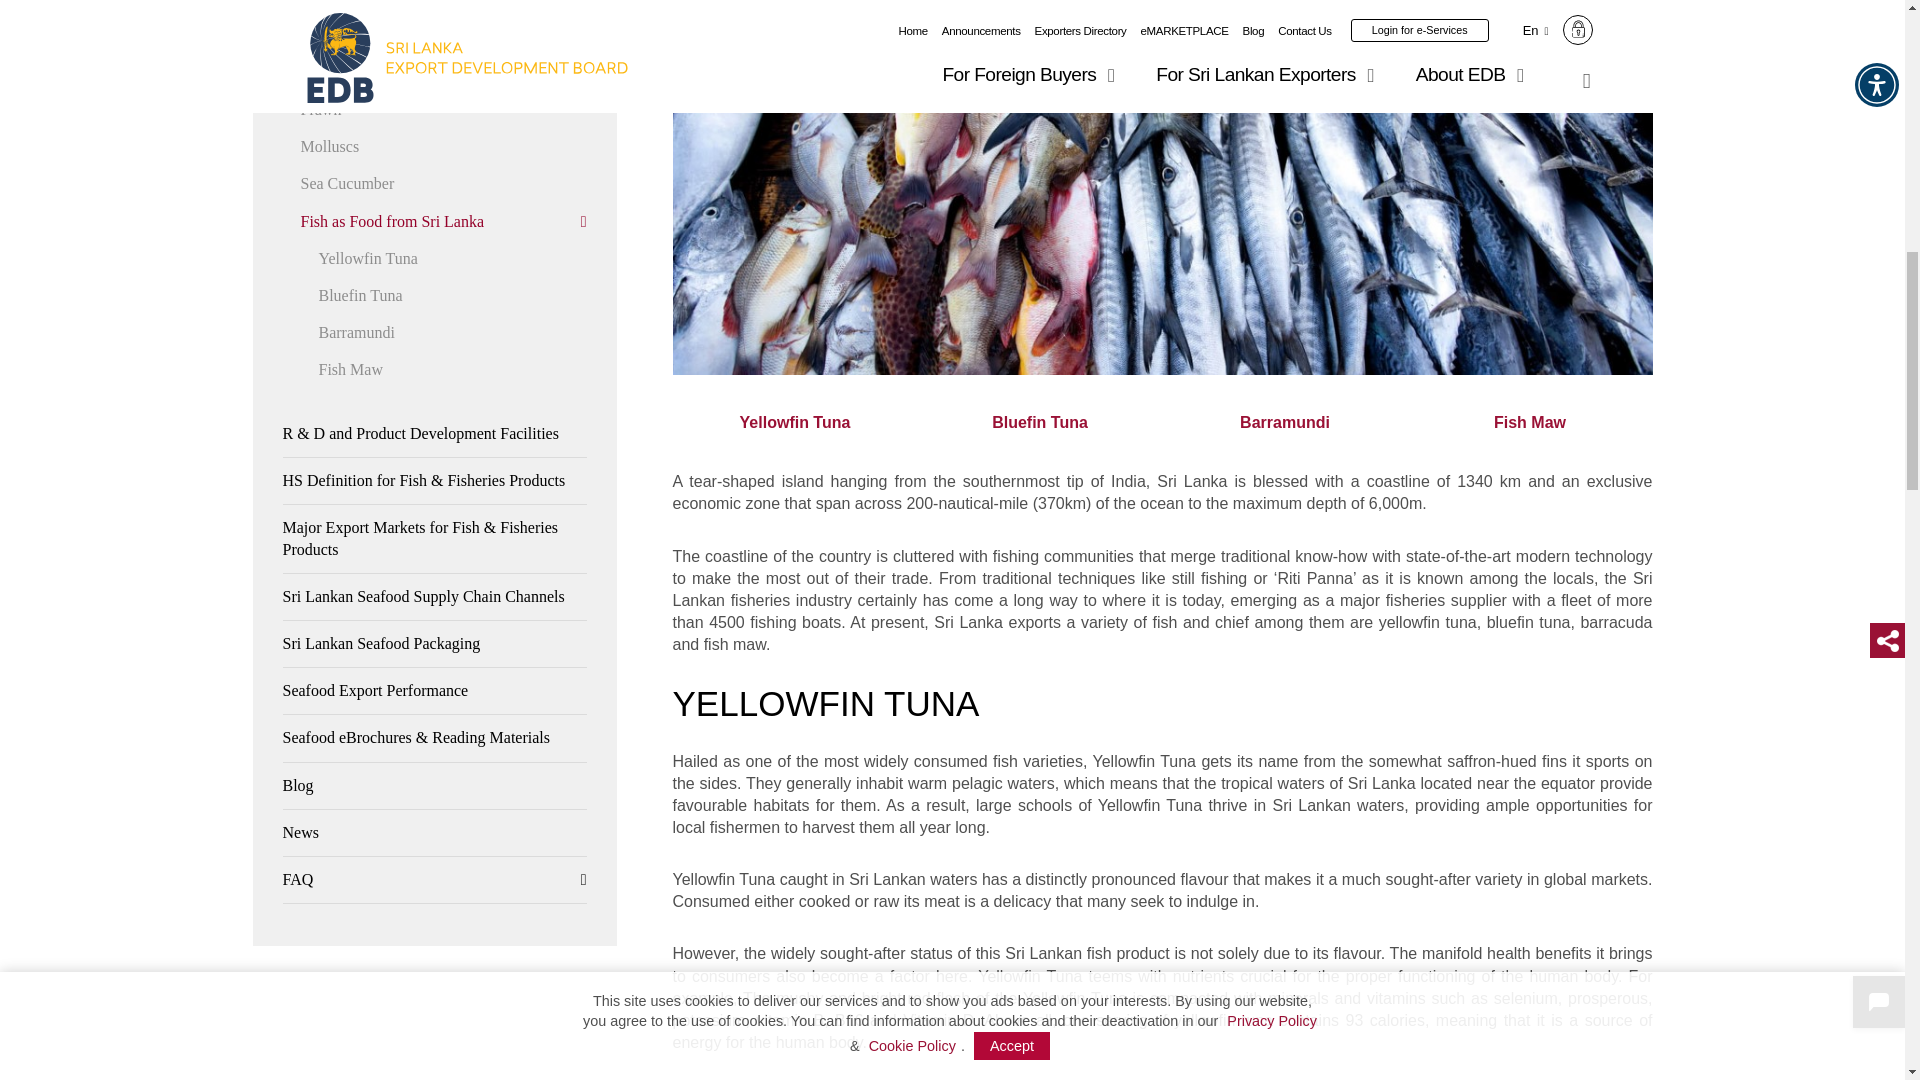 The image size is (1920, 1080). I want to click on Bluefin Tuna, so click(1040, 422).